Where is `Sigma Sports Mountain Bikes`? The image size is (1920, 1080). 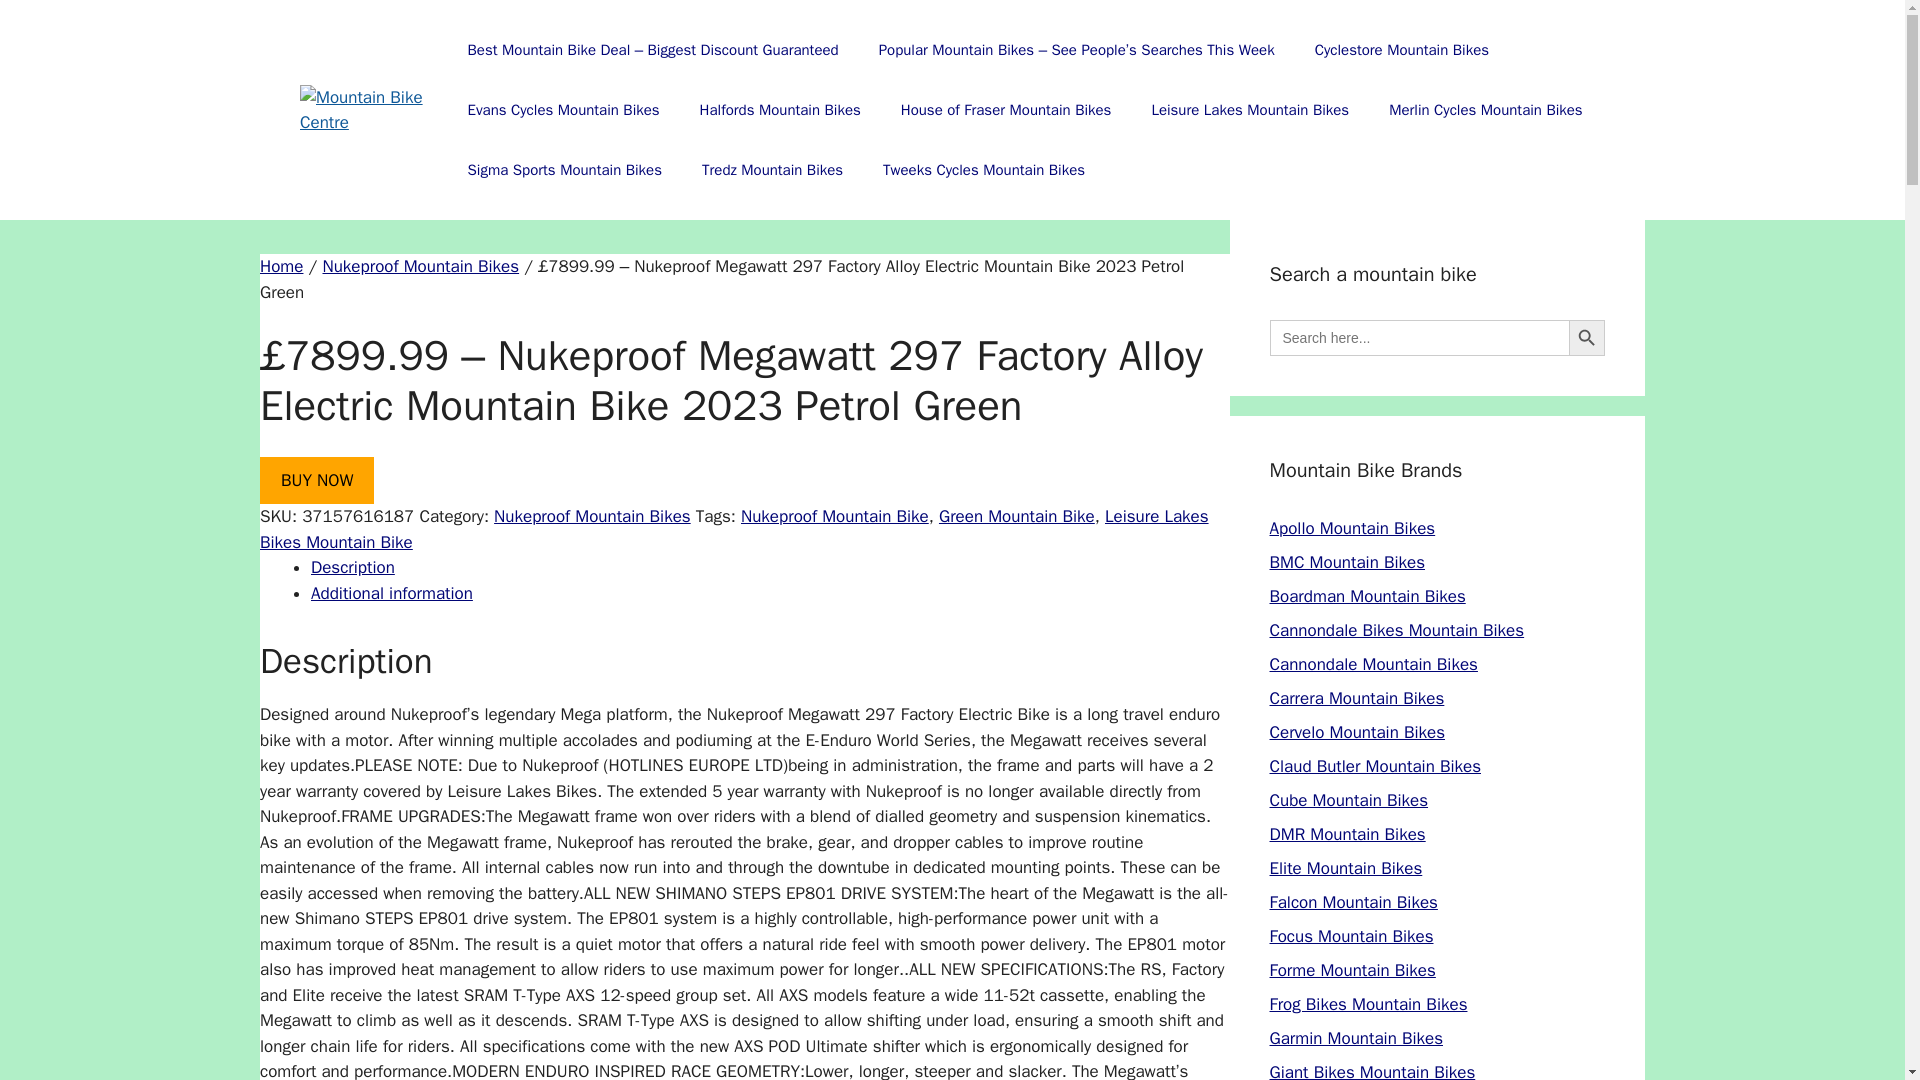 Sigma Sports Mountain Bikes is located at coordinates (564, 170).